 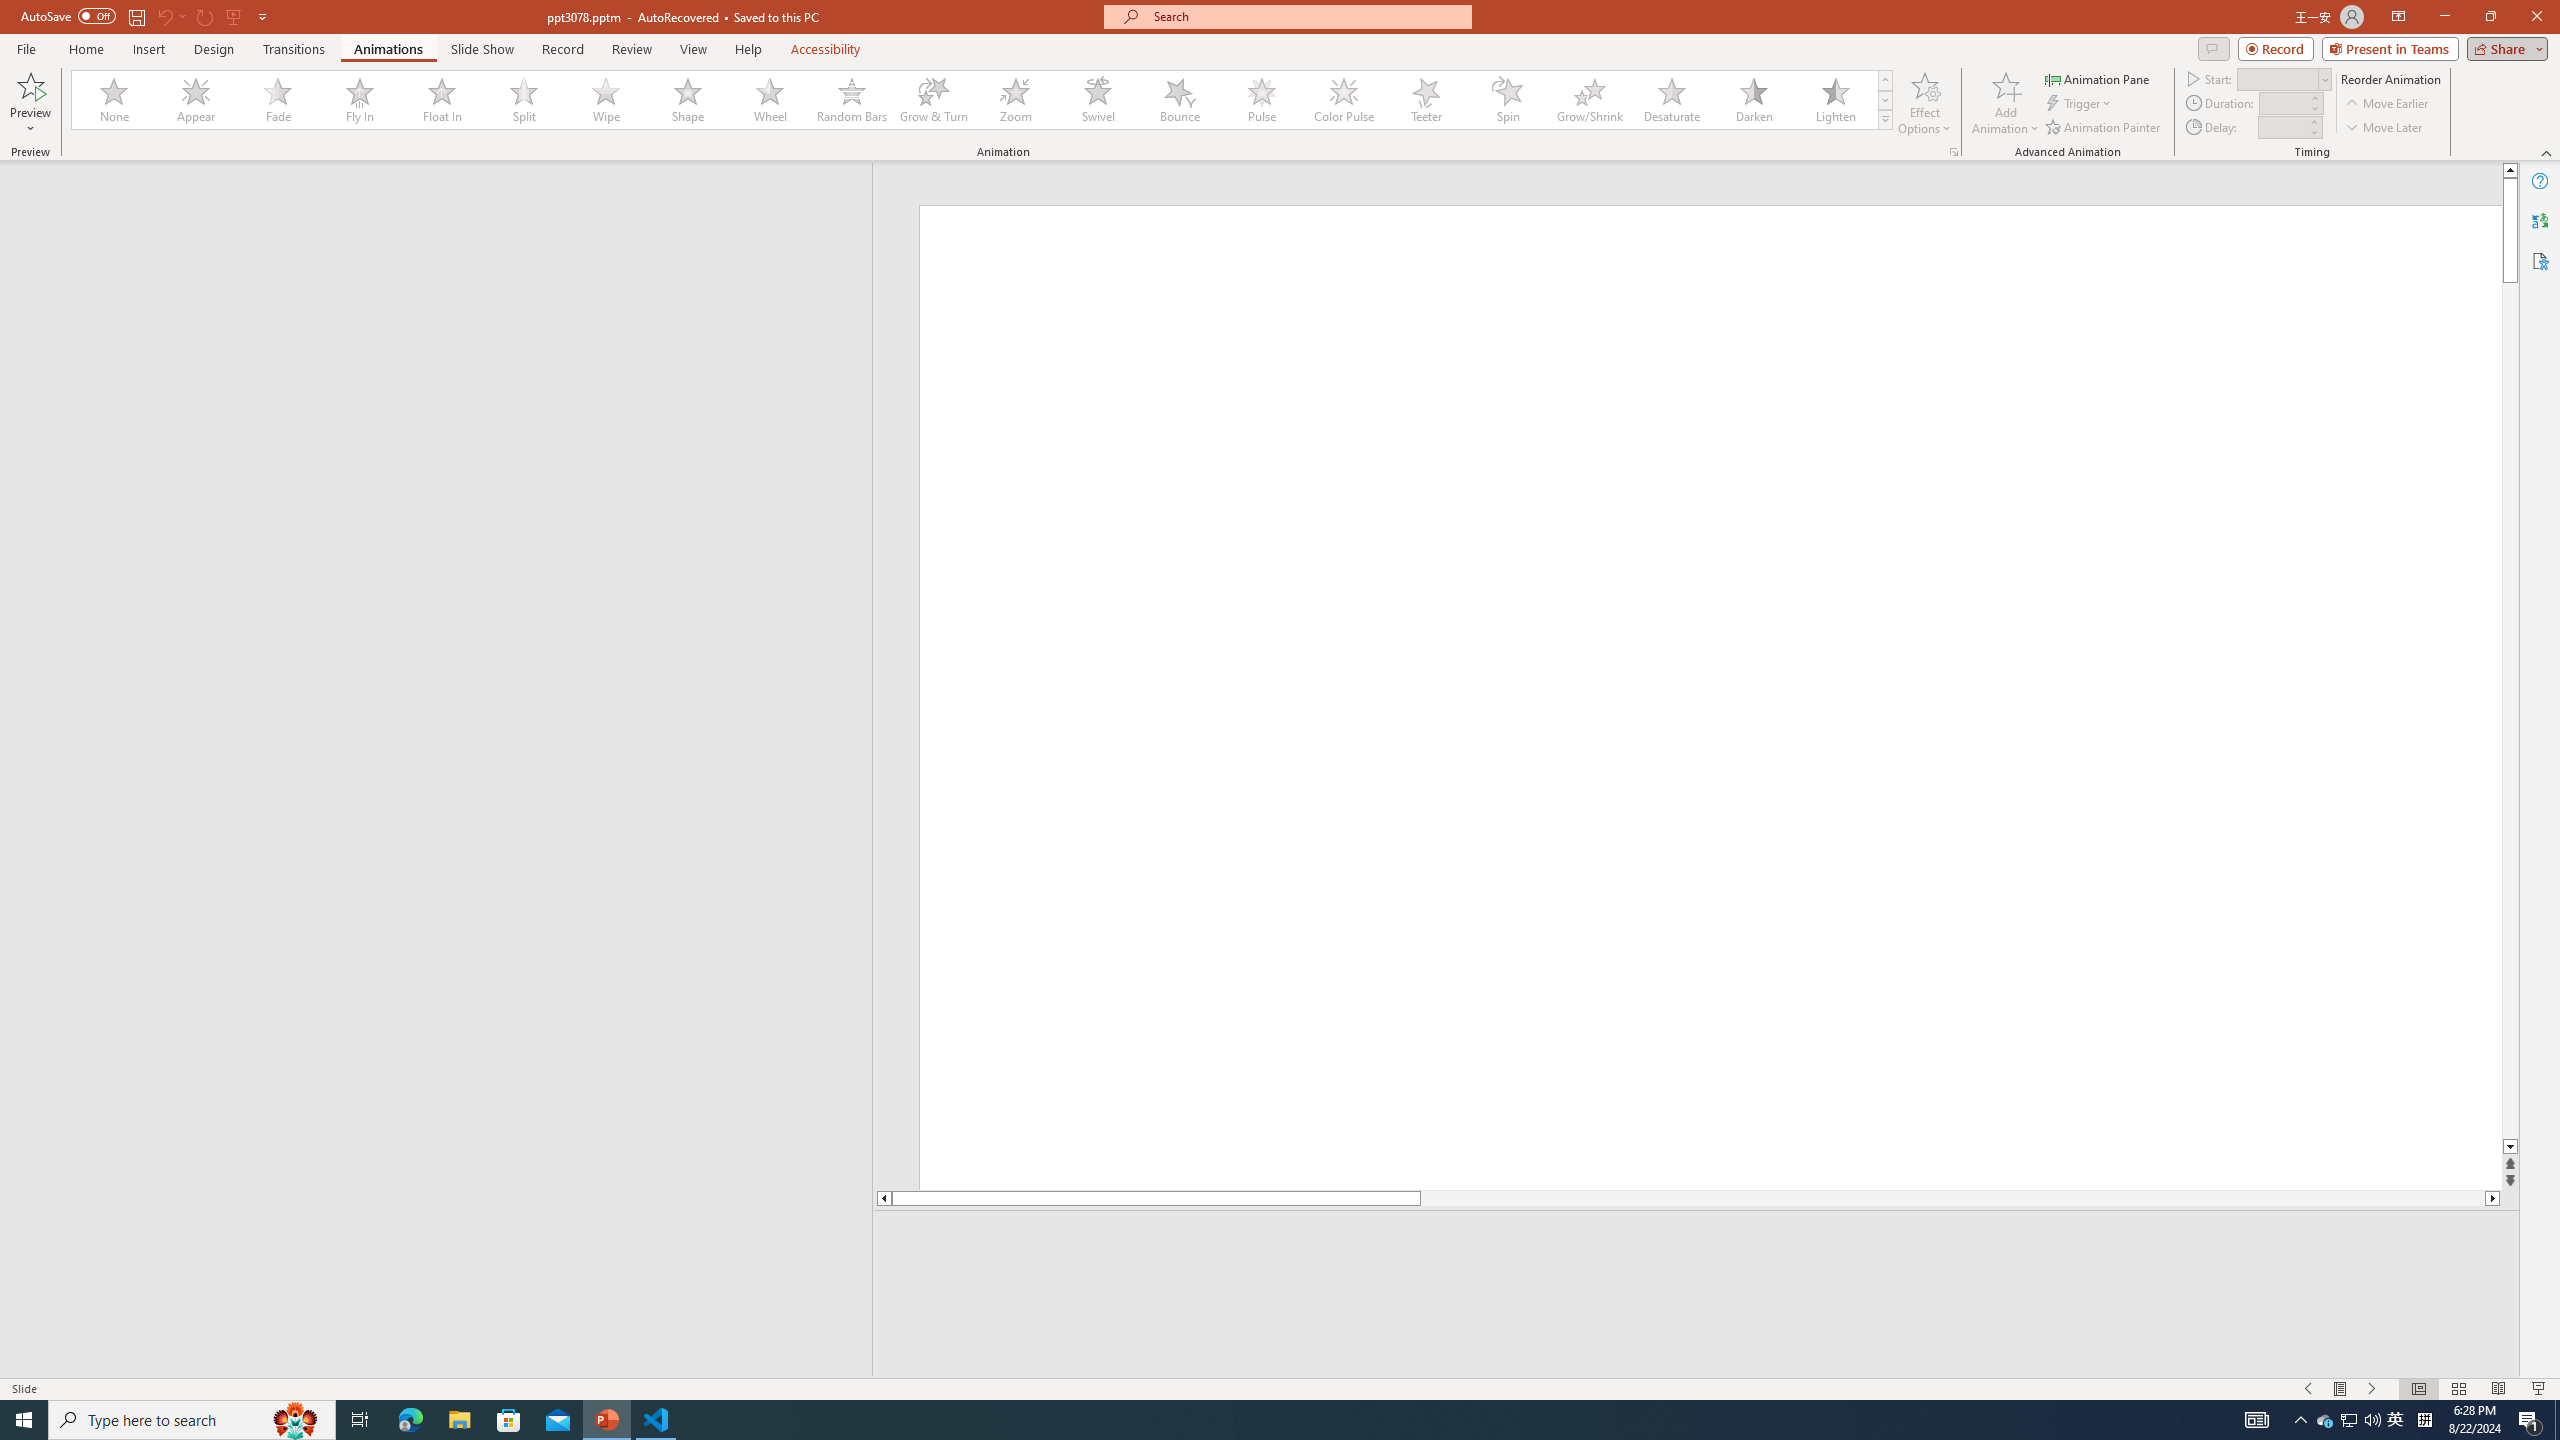 I want to click on View, so click(x=694, y=49).